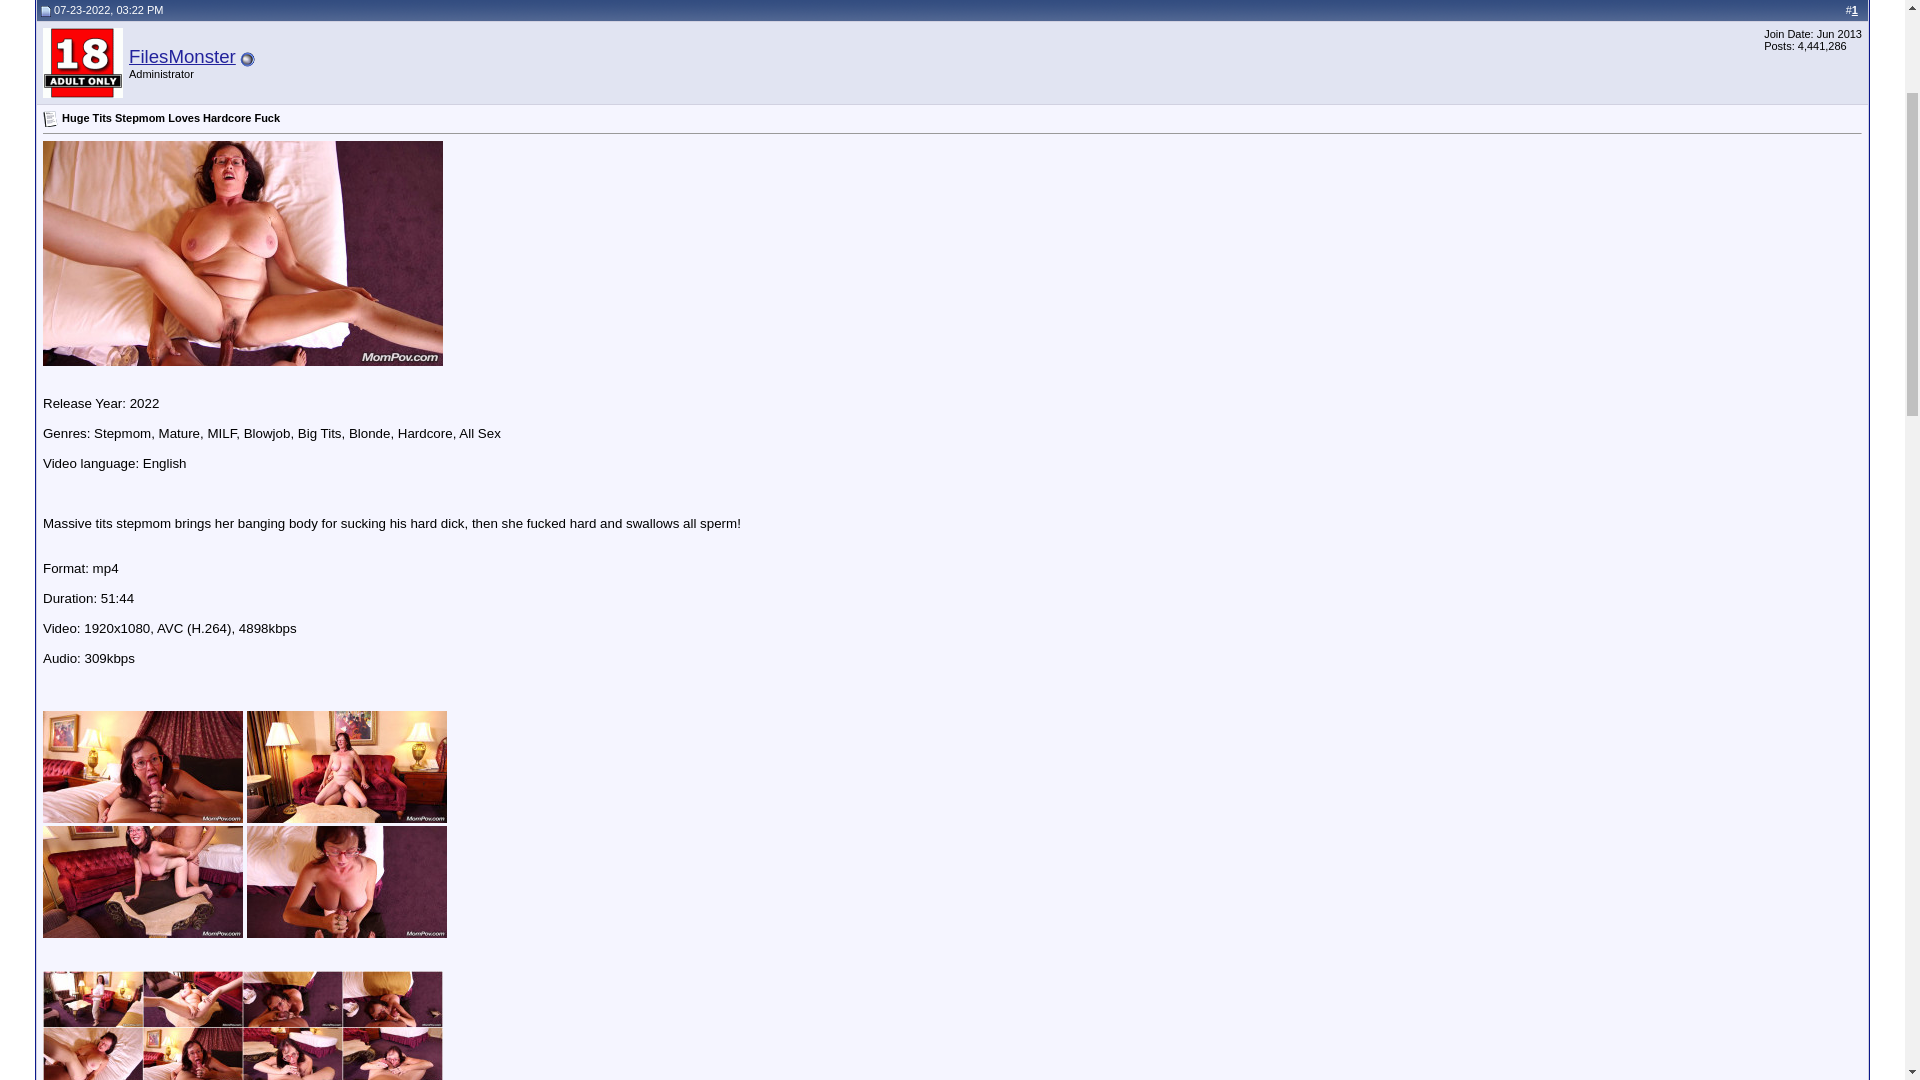 The image size is (1920, 1080). What do you see at coordinates (1810, 248) in the screenshot?
I see `Display Modes` at bounding box center [1810, 248].